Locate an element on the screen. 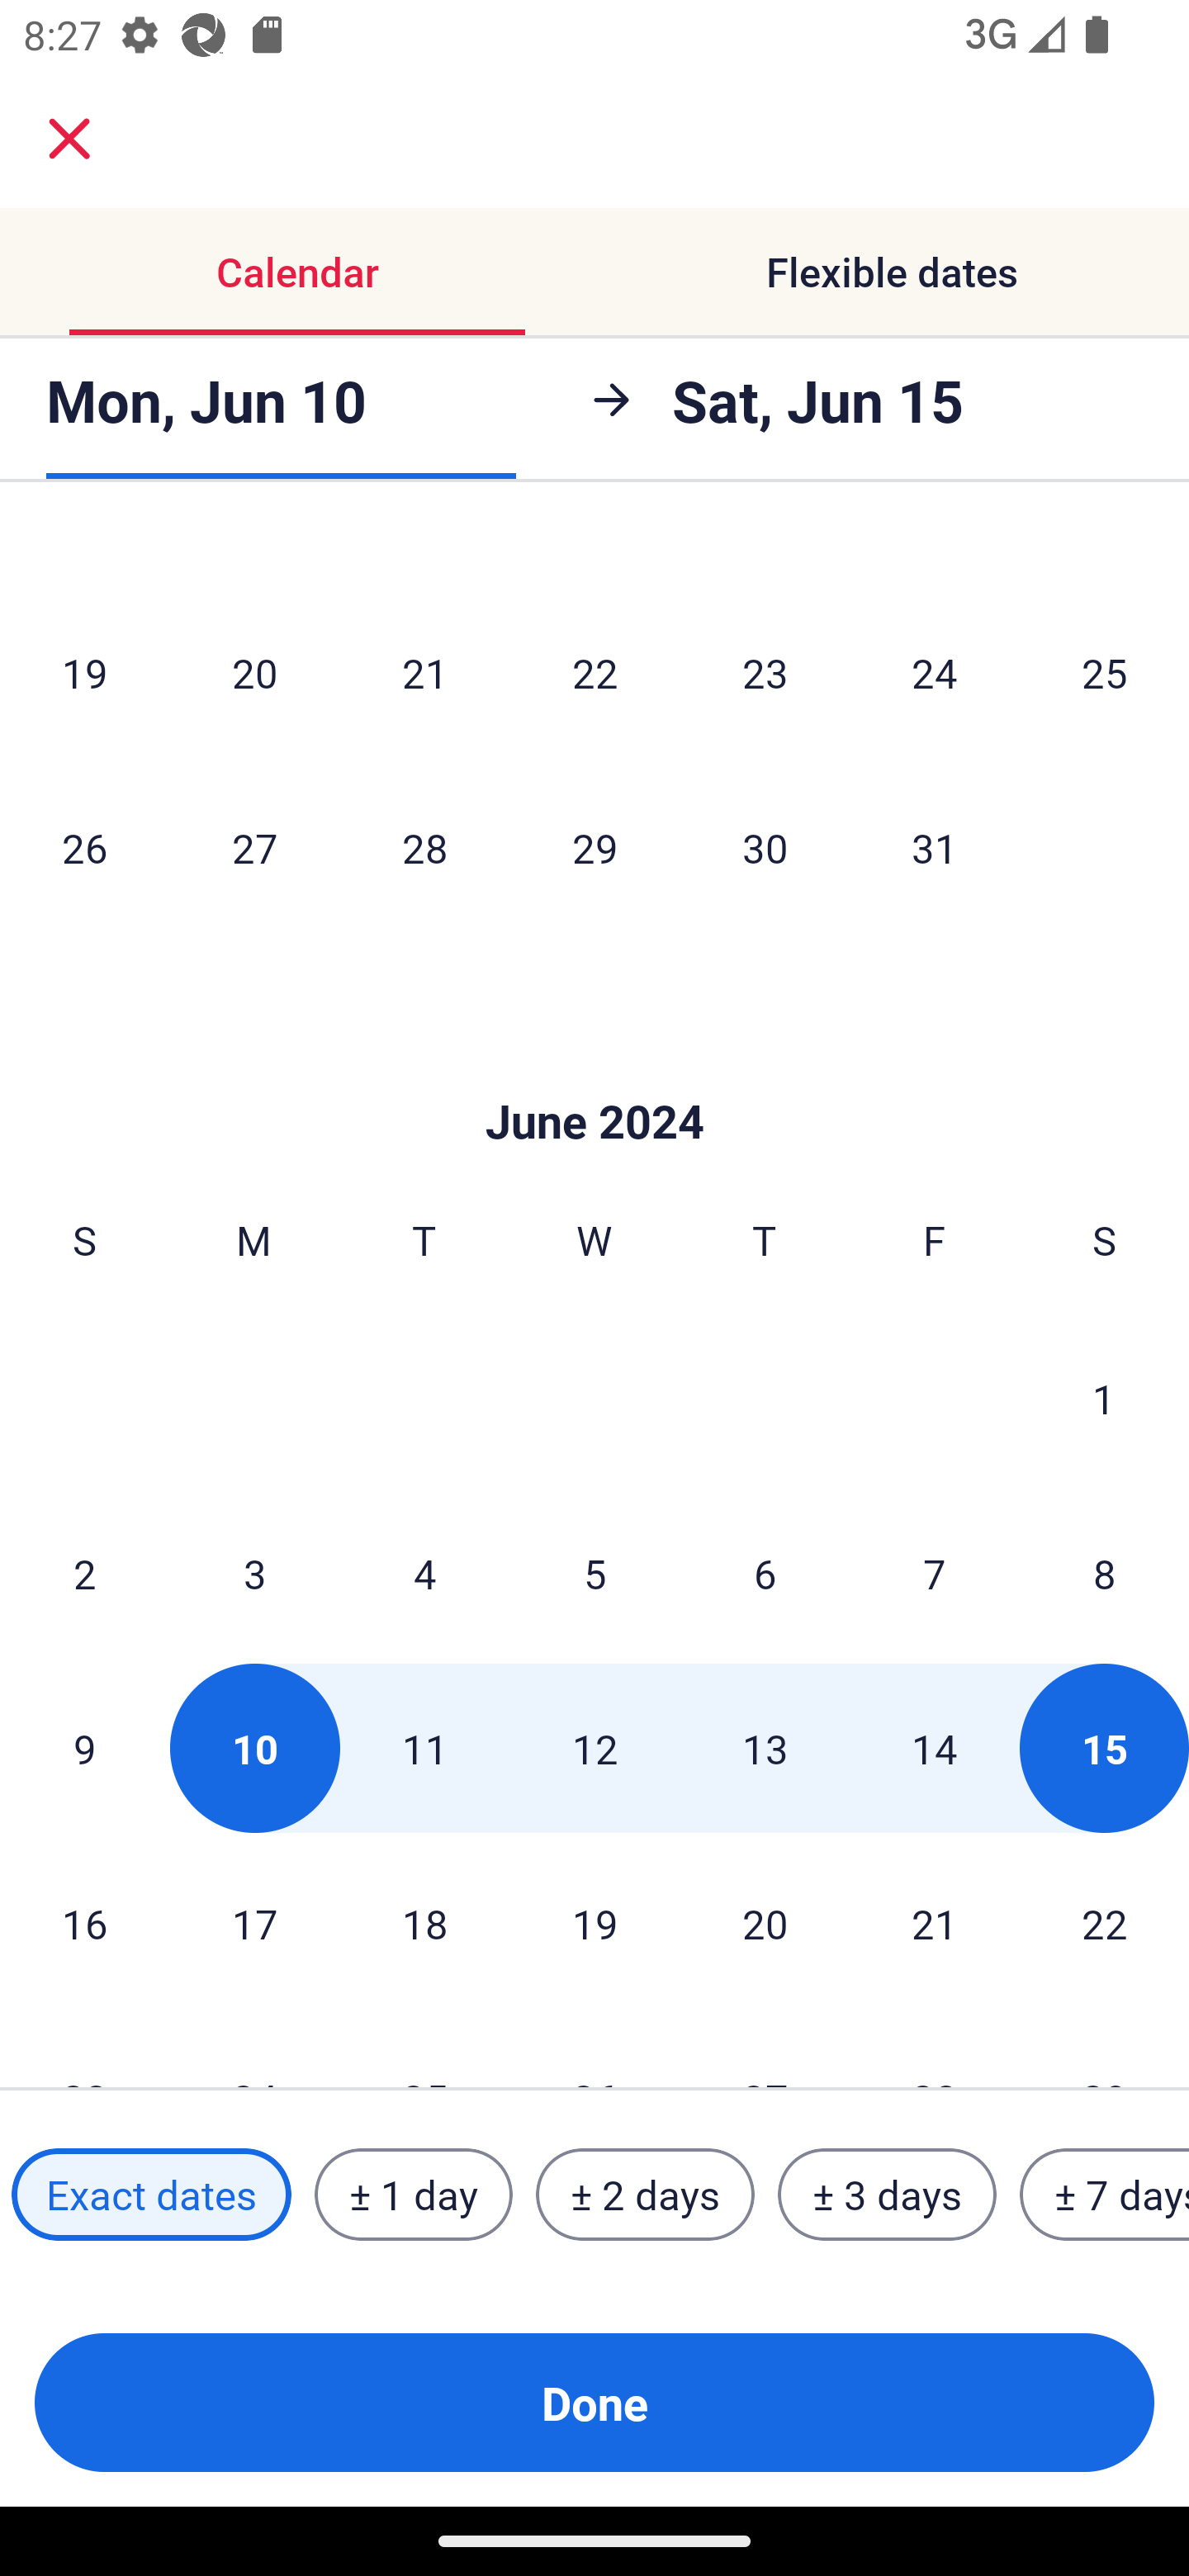 Image resolution: width=1189 pixels, height=2576 pixels. 6 Thursday, June 6, 2024 is located at coordinates (765, 1574).